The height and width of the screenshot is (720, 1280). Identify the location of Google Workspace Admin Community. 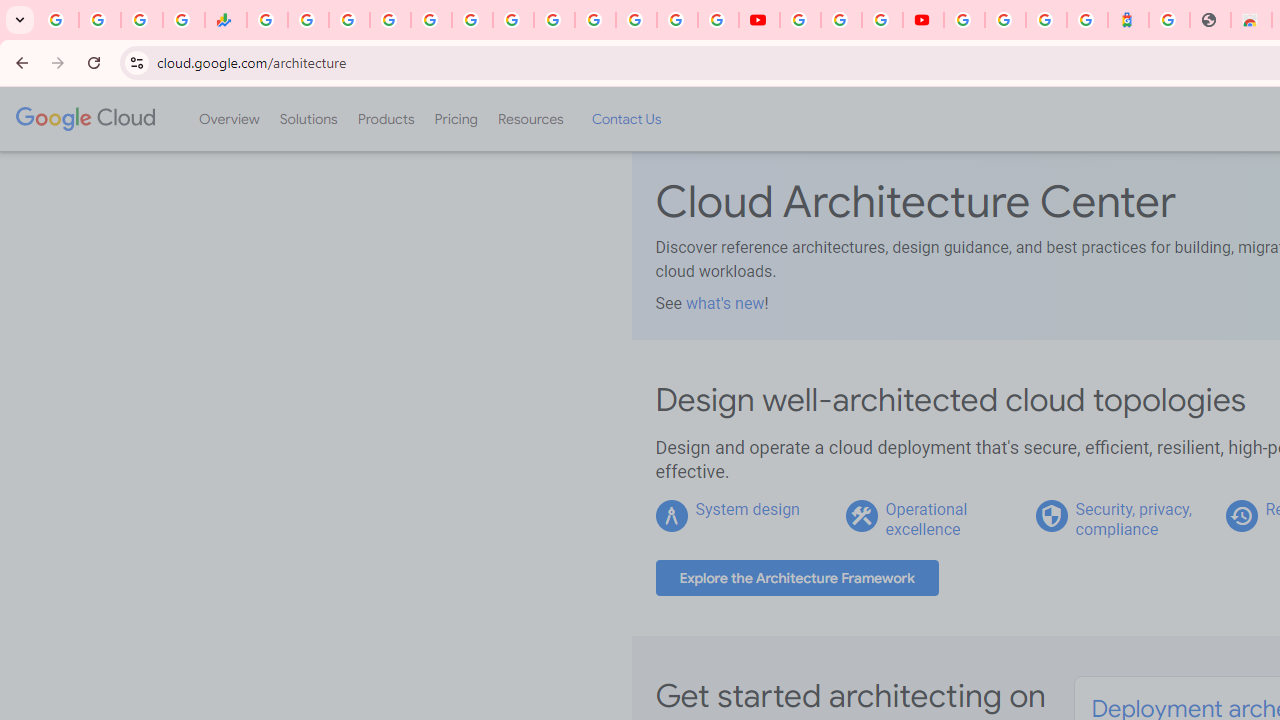
(58, 20).